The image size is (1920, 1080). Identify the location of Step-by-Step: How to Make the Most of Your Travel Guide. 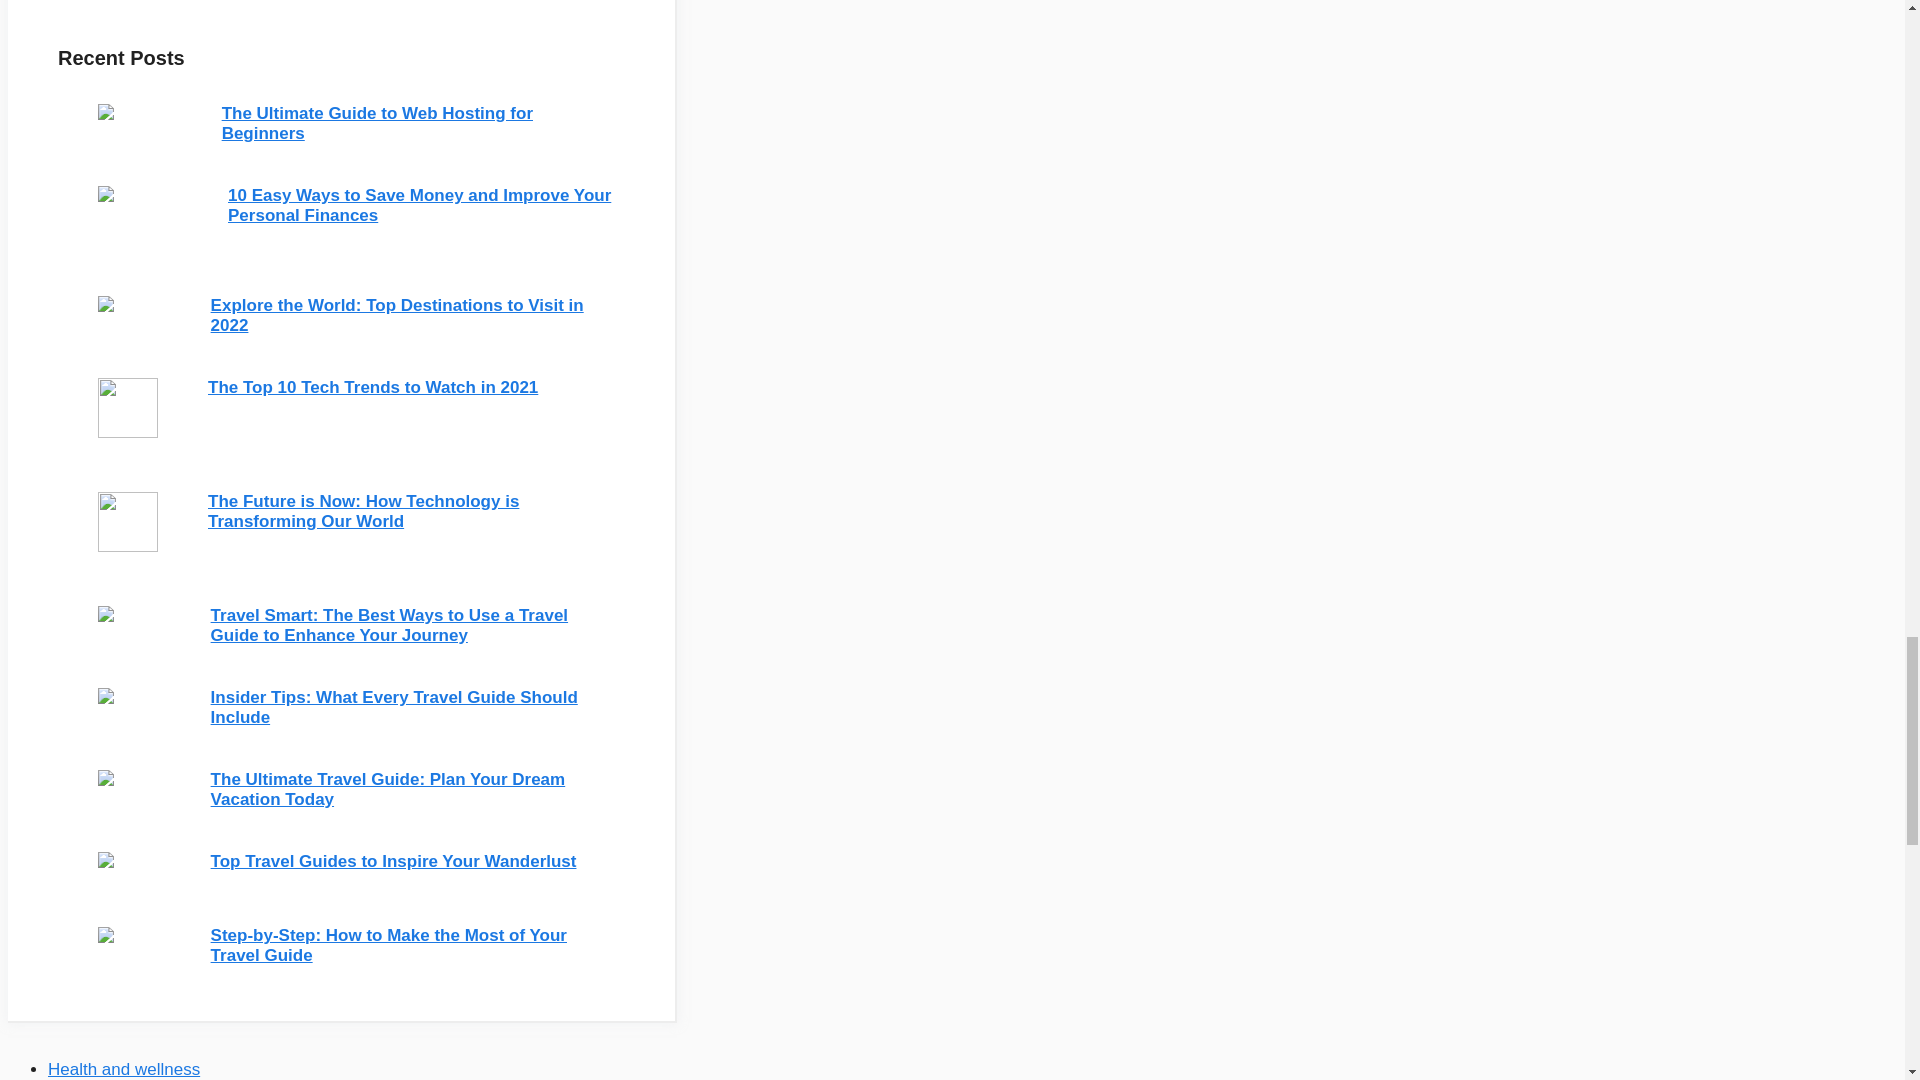
(388, 945).